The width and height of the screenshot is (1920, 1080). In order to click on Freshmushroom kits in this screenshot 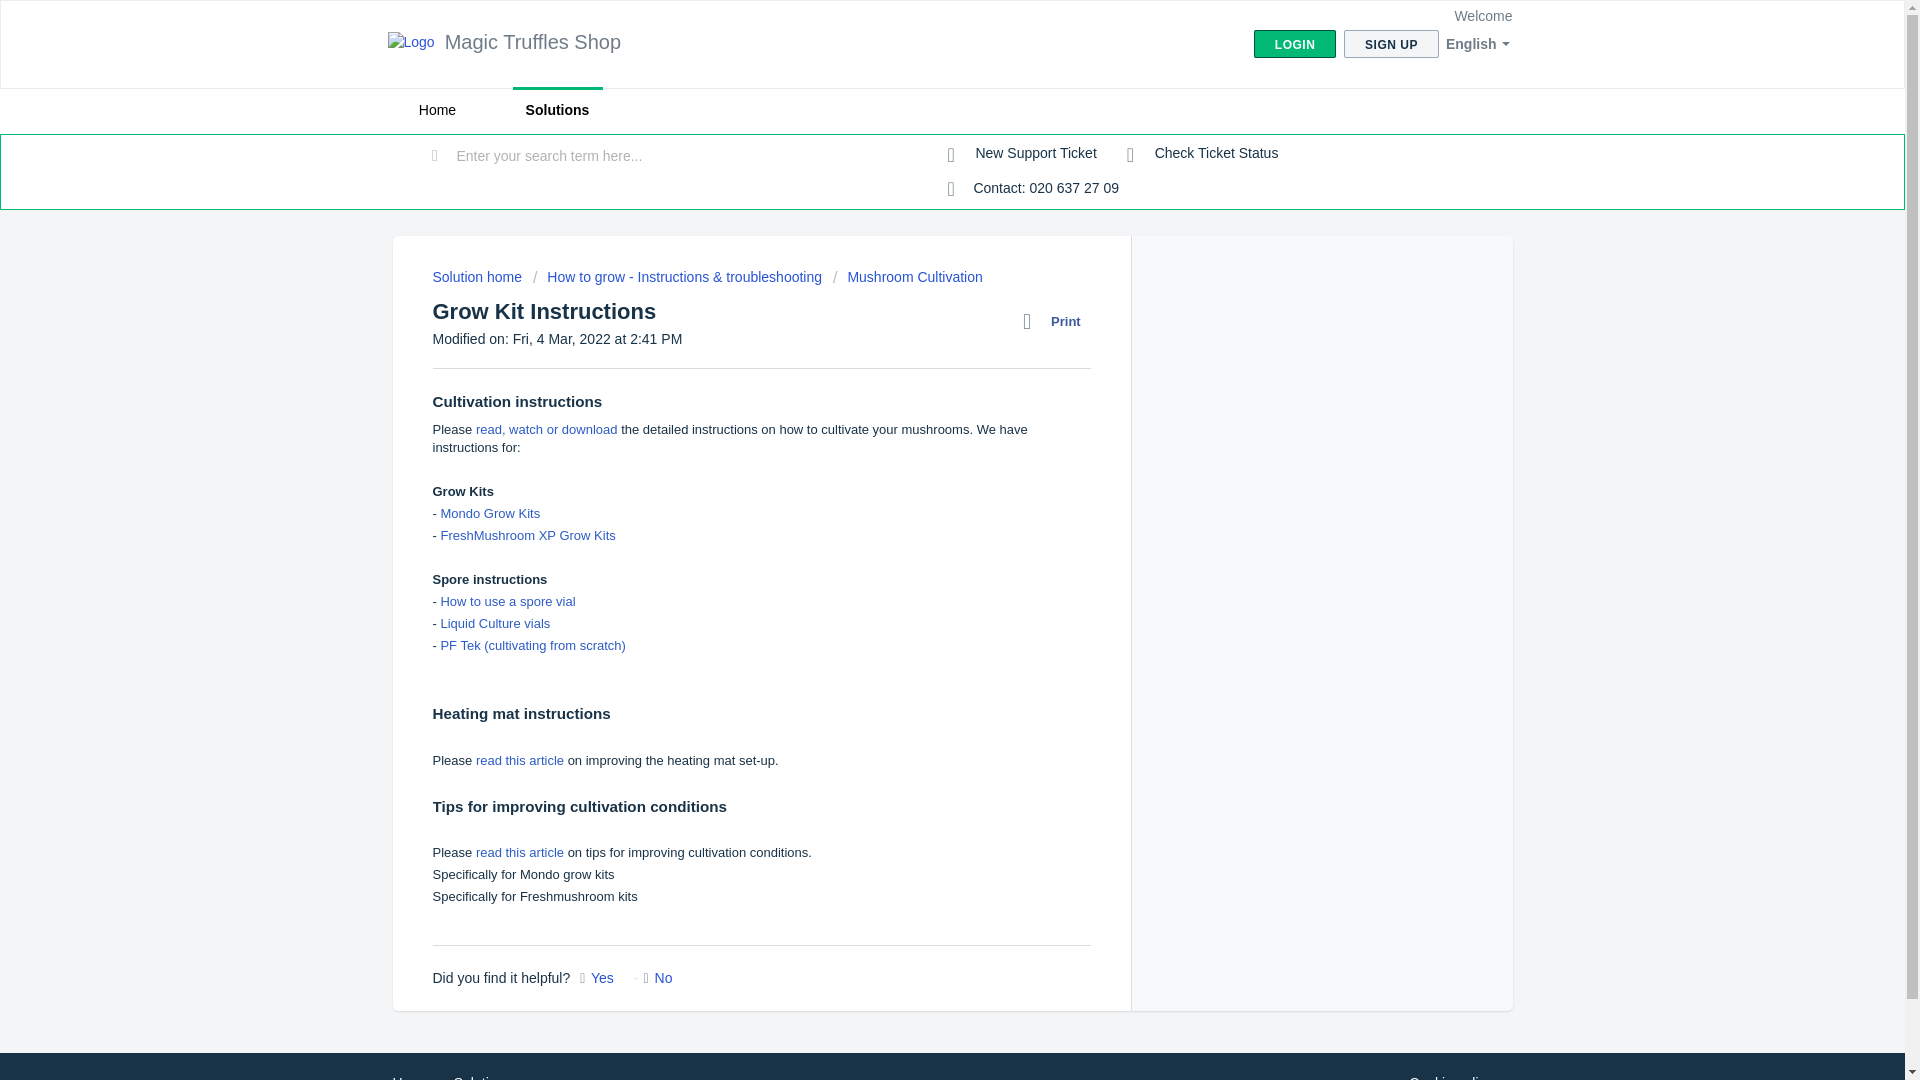, I will do `click(578, 896)`.